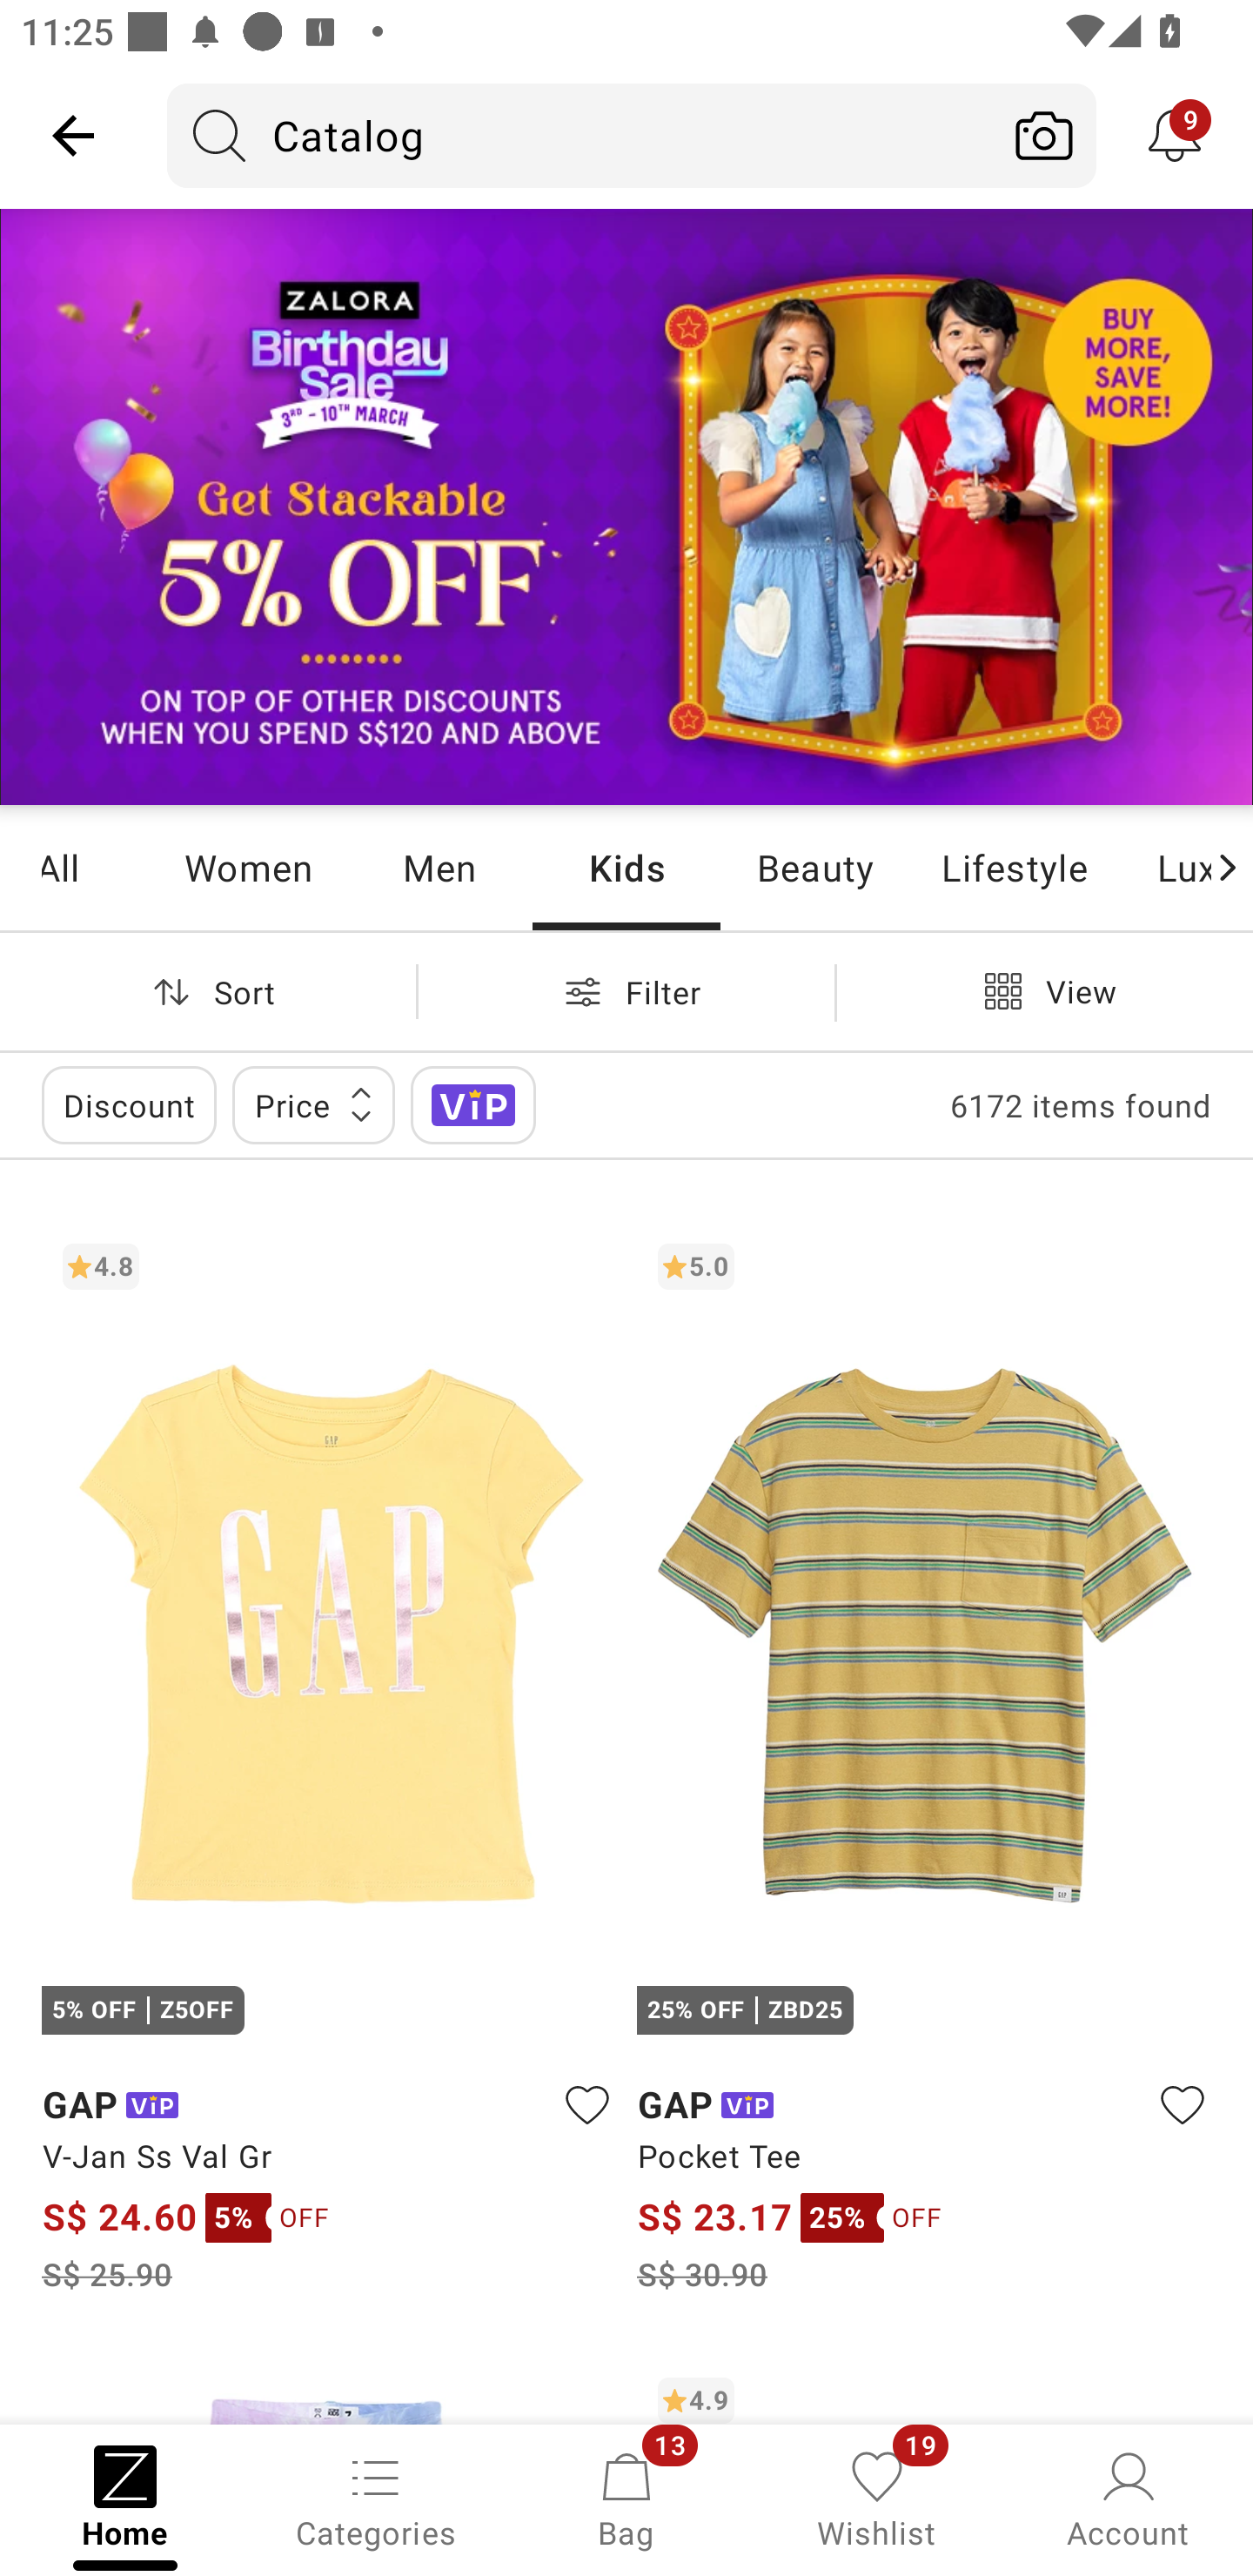 The image size is (1253, 2576). What do you see at coordinates (97, 867) in the screenshot?
I see `All` at bounding box center [97, 867].